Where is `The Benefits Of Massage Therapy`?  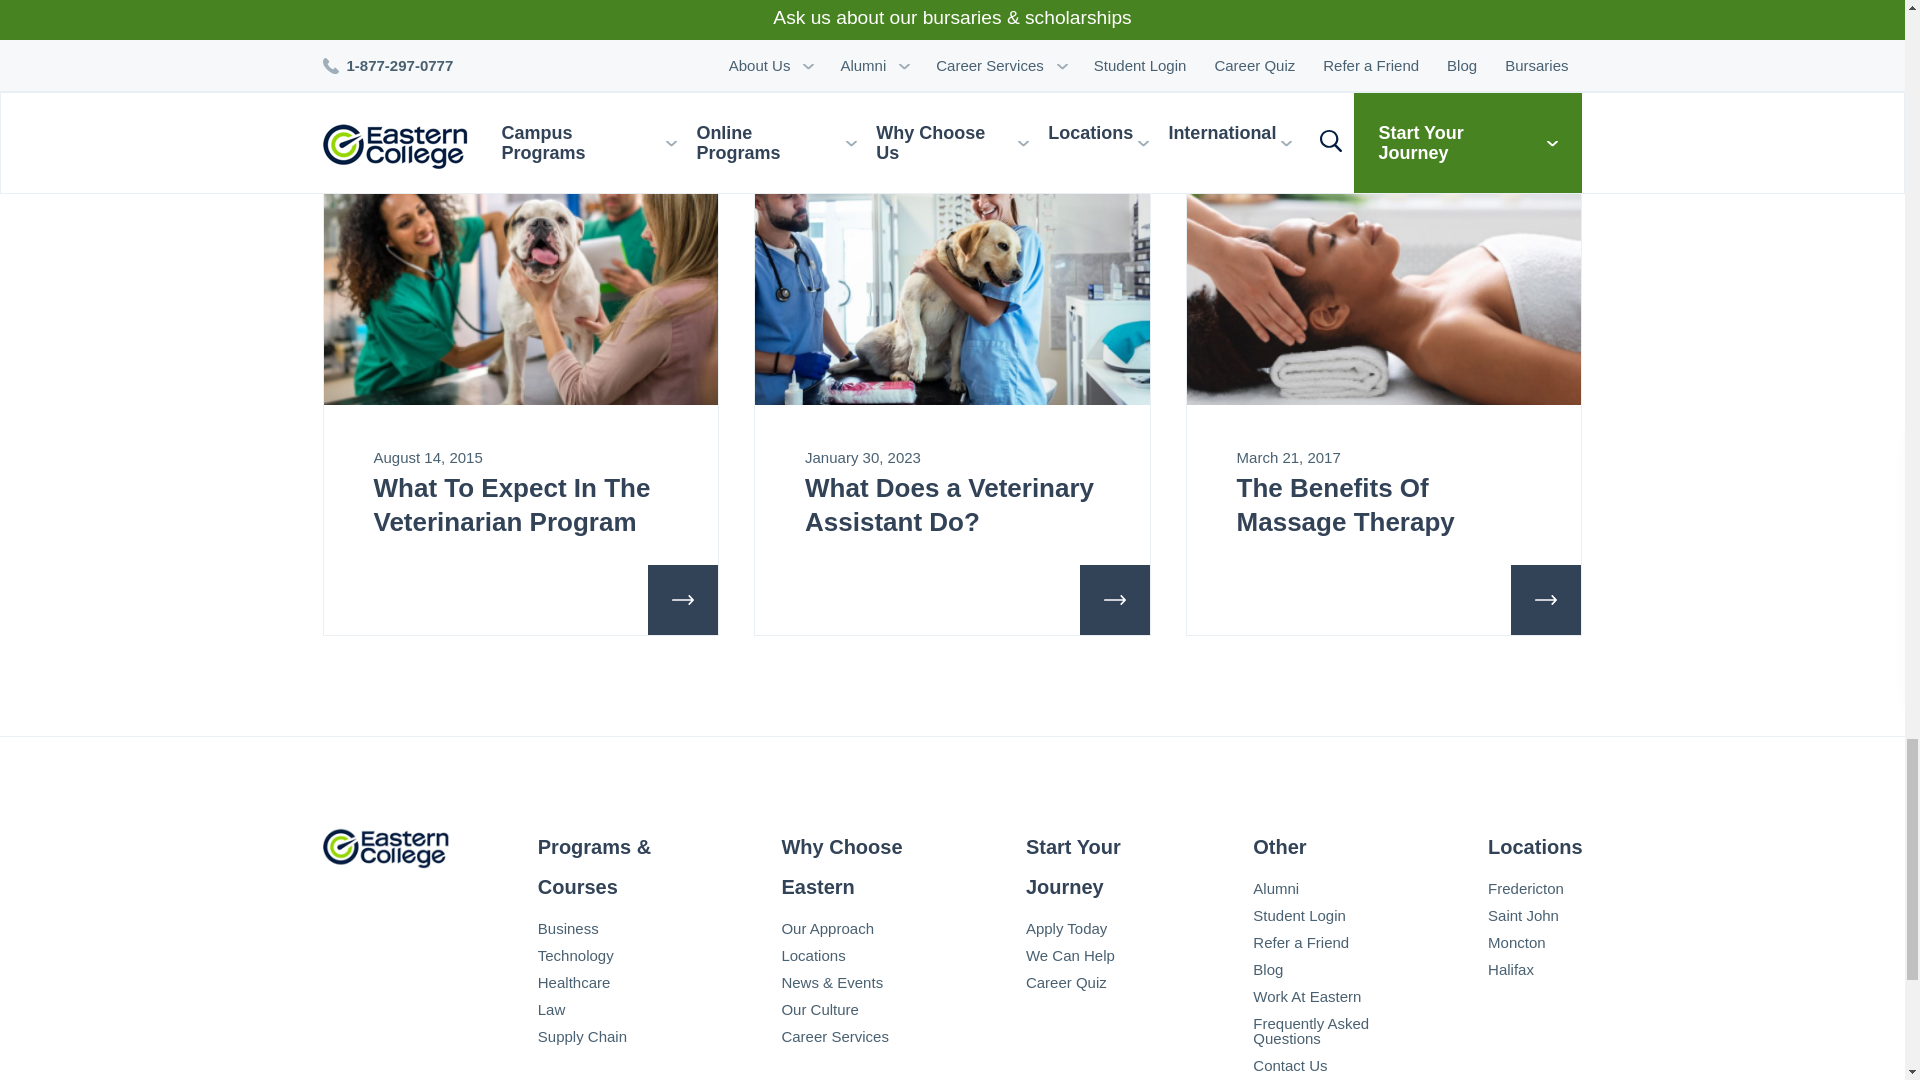
The Benefits Of Massage Therapy is located at coordinates (1384, 280).